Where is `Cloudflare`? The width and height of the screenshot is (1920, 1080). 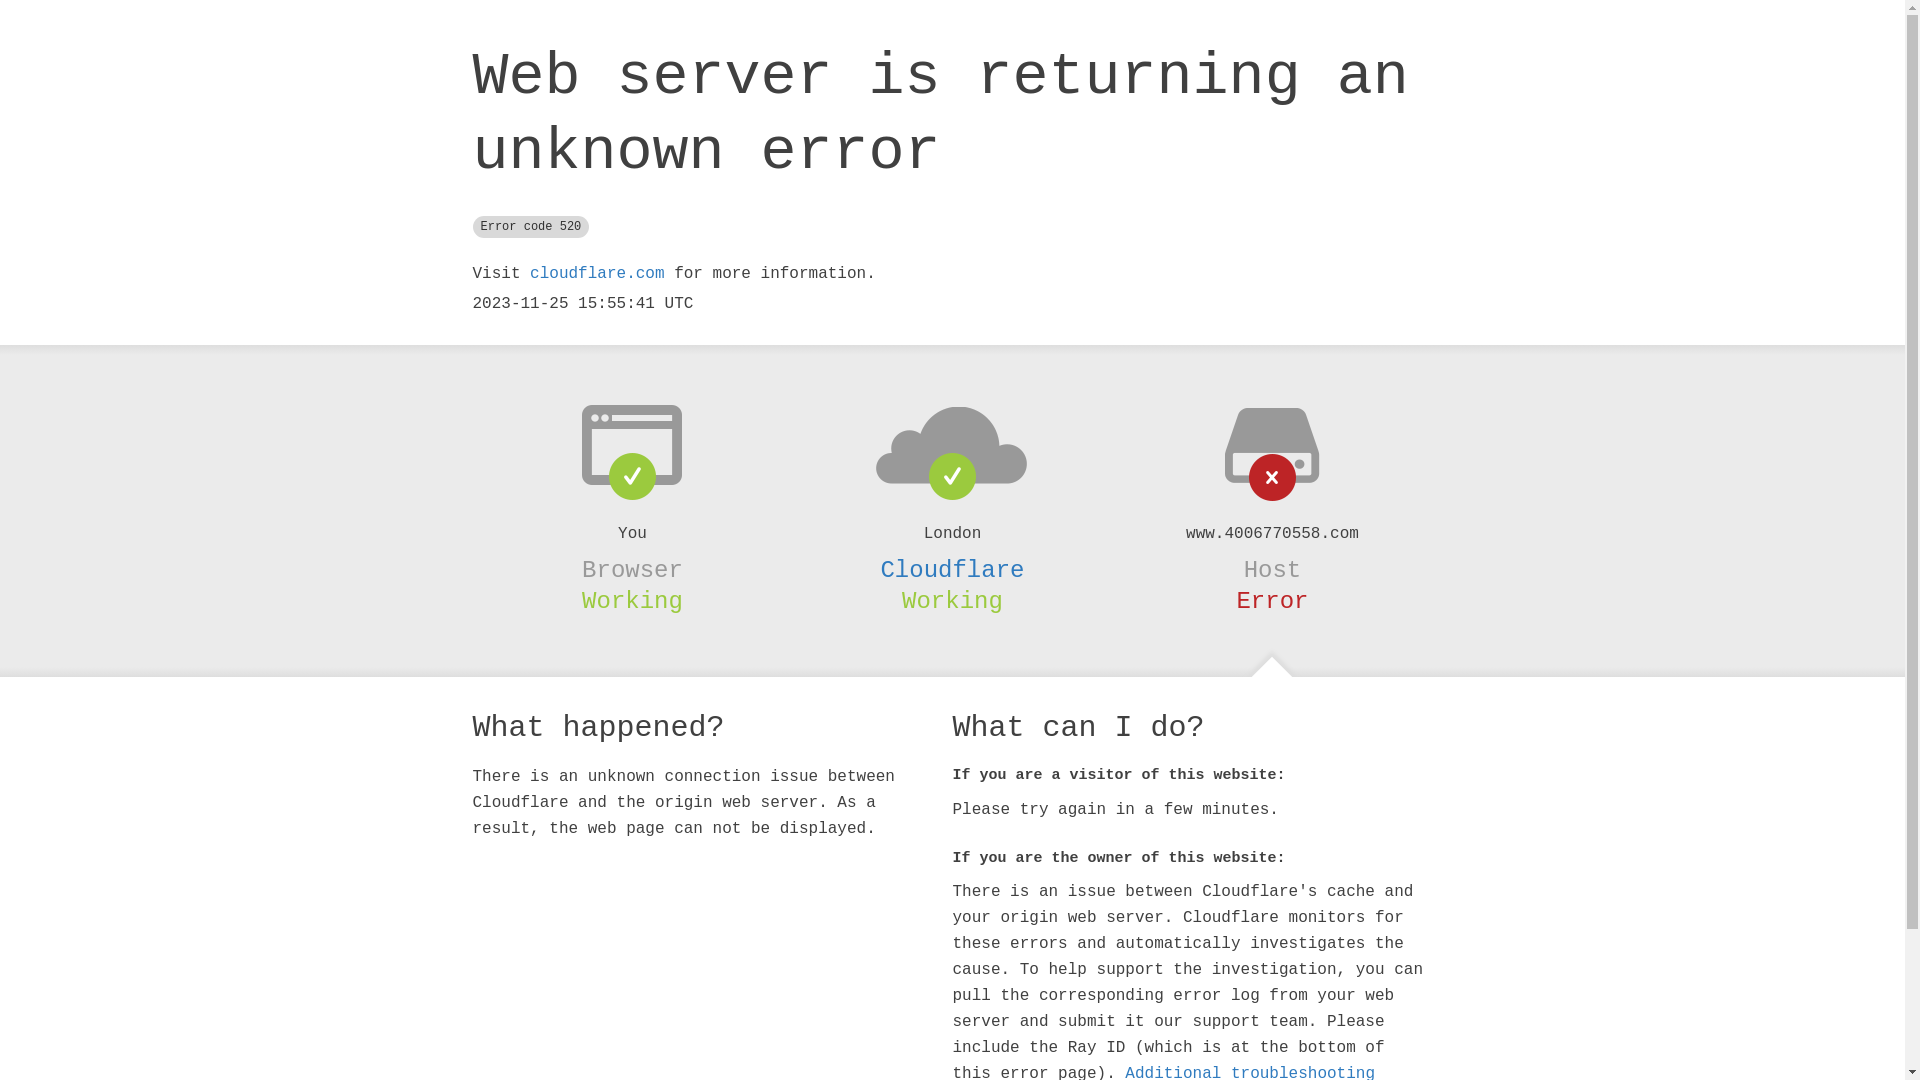
Cloudflare is located at coordinates (952, 570).